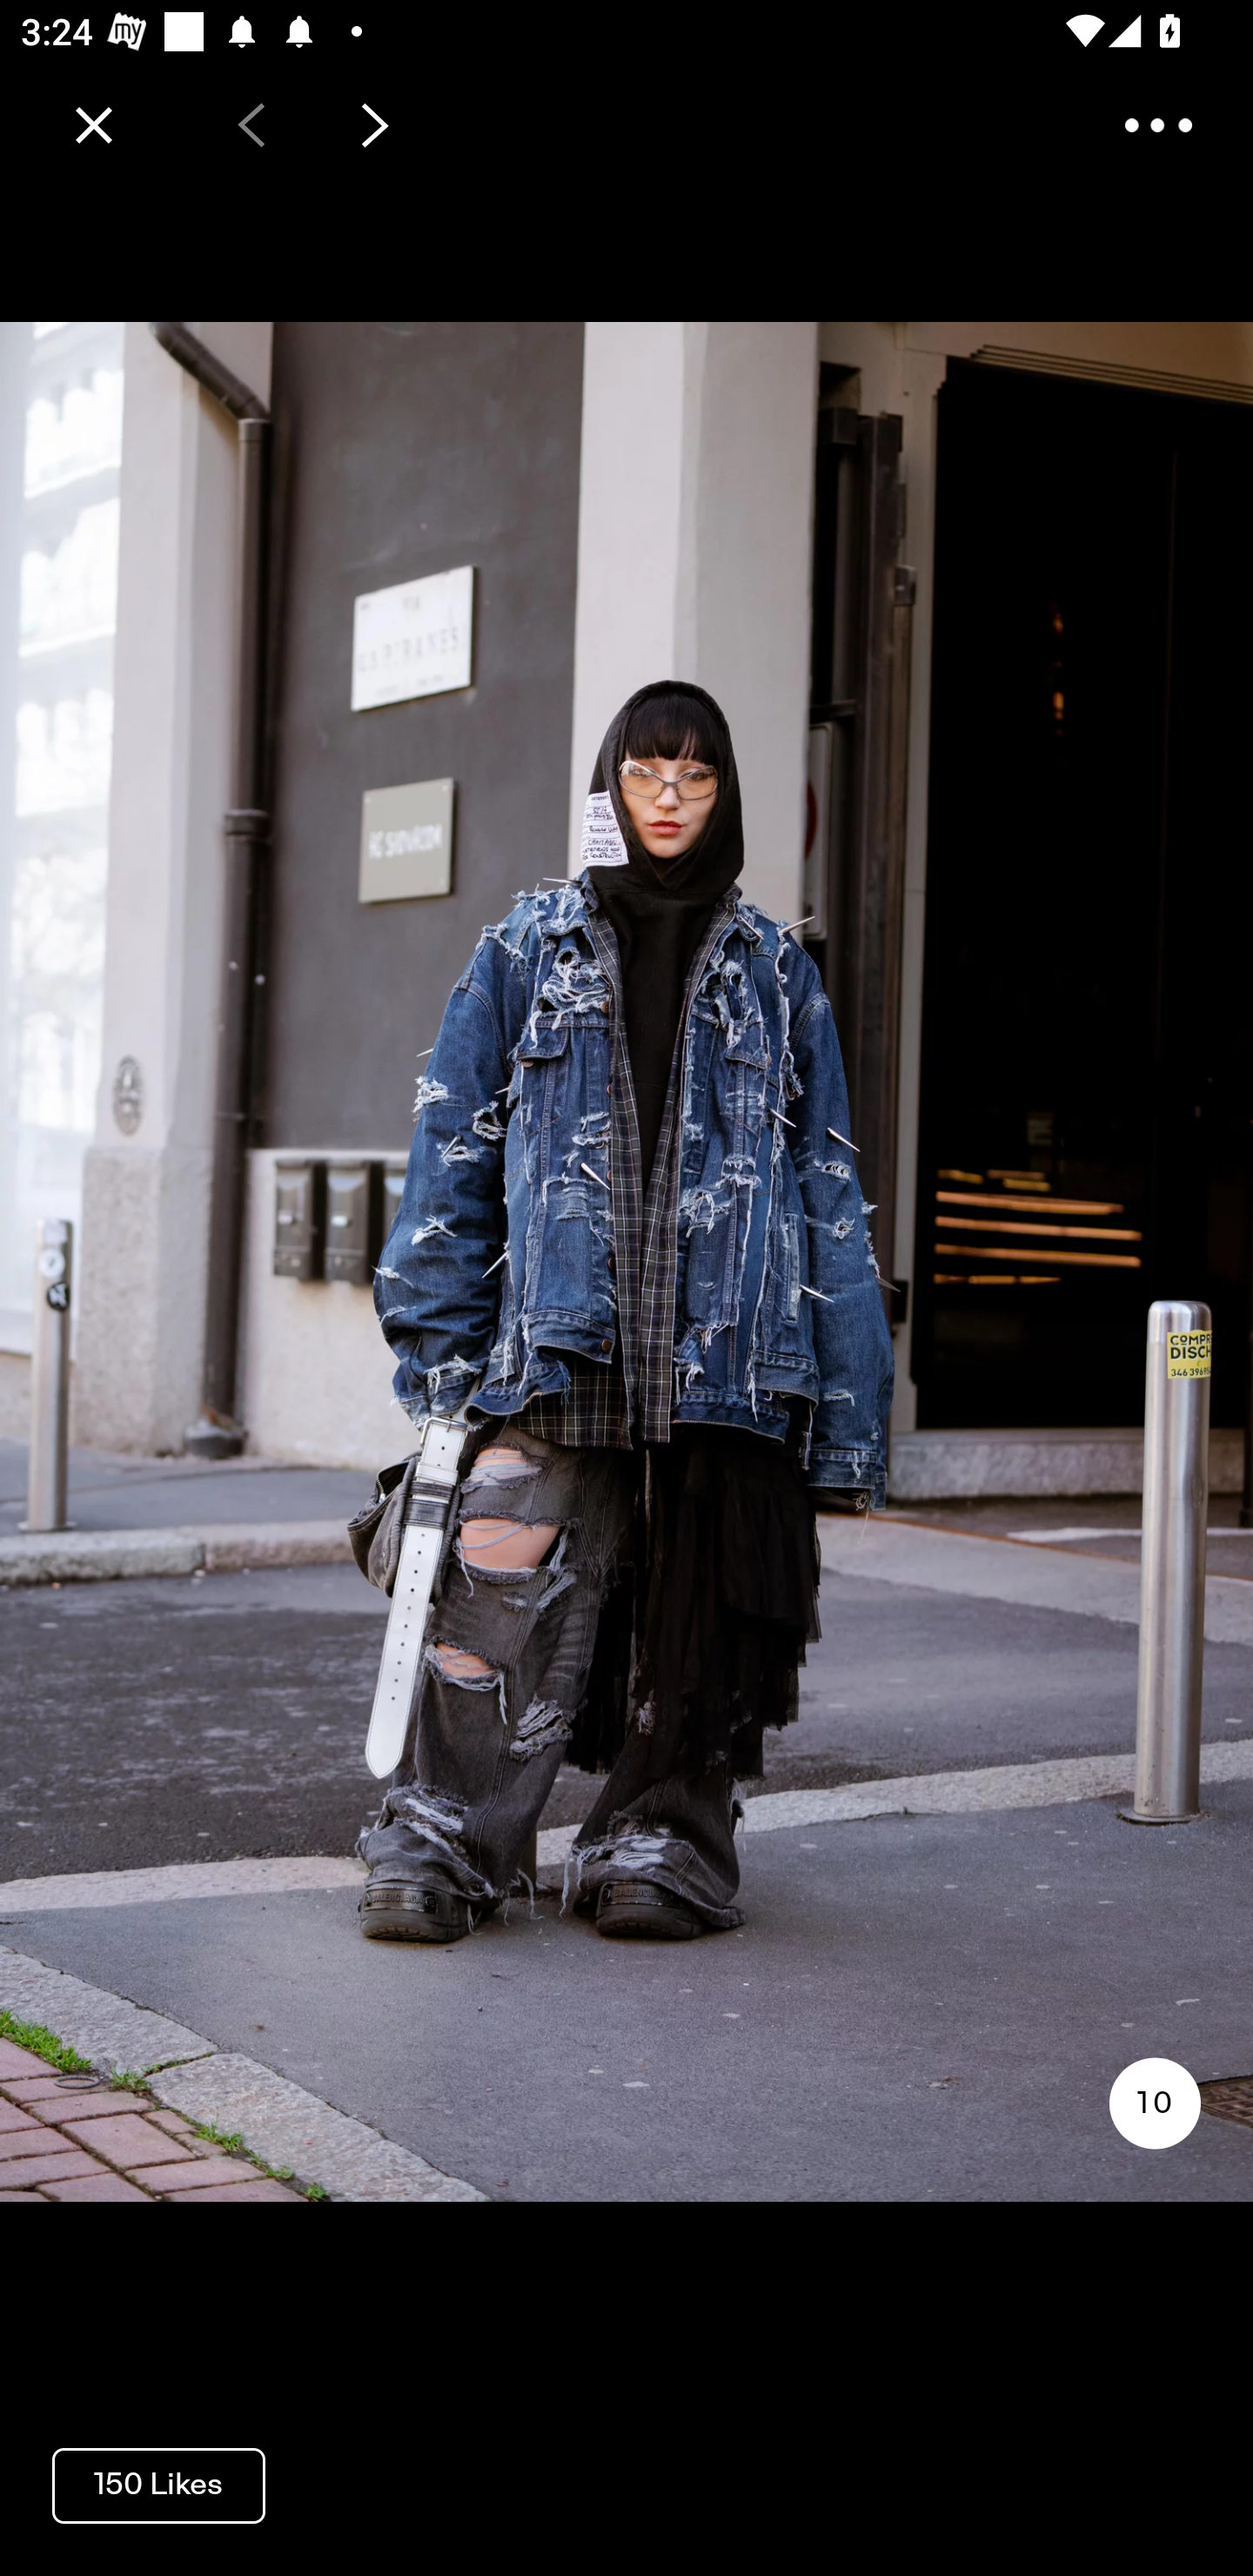 The image size is (1253, 2576). I want to click on 150 Likes, so click(158, 2484).